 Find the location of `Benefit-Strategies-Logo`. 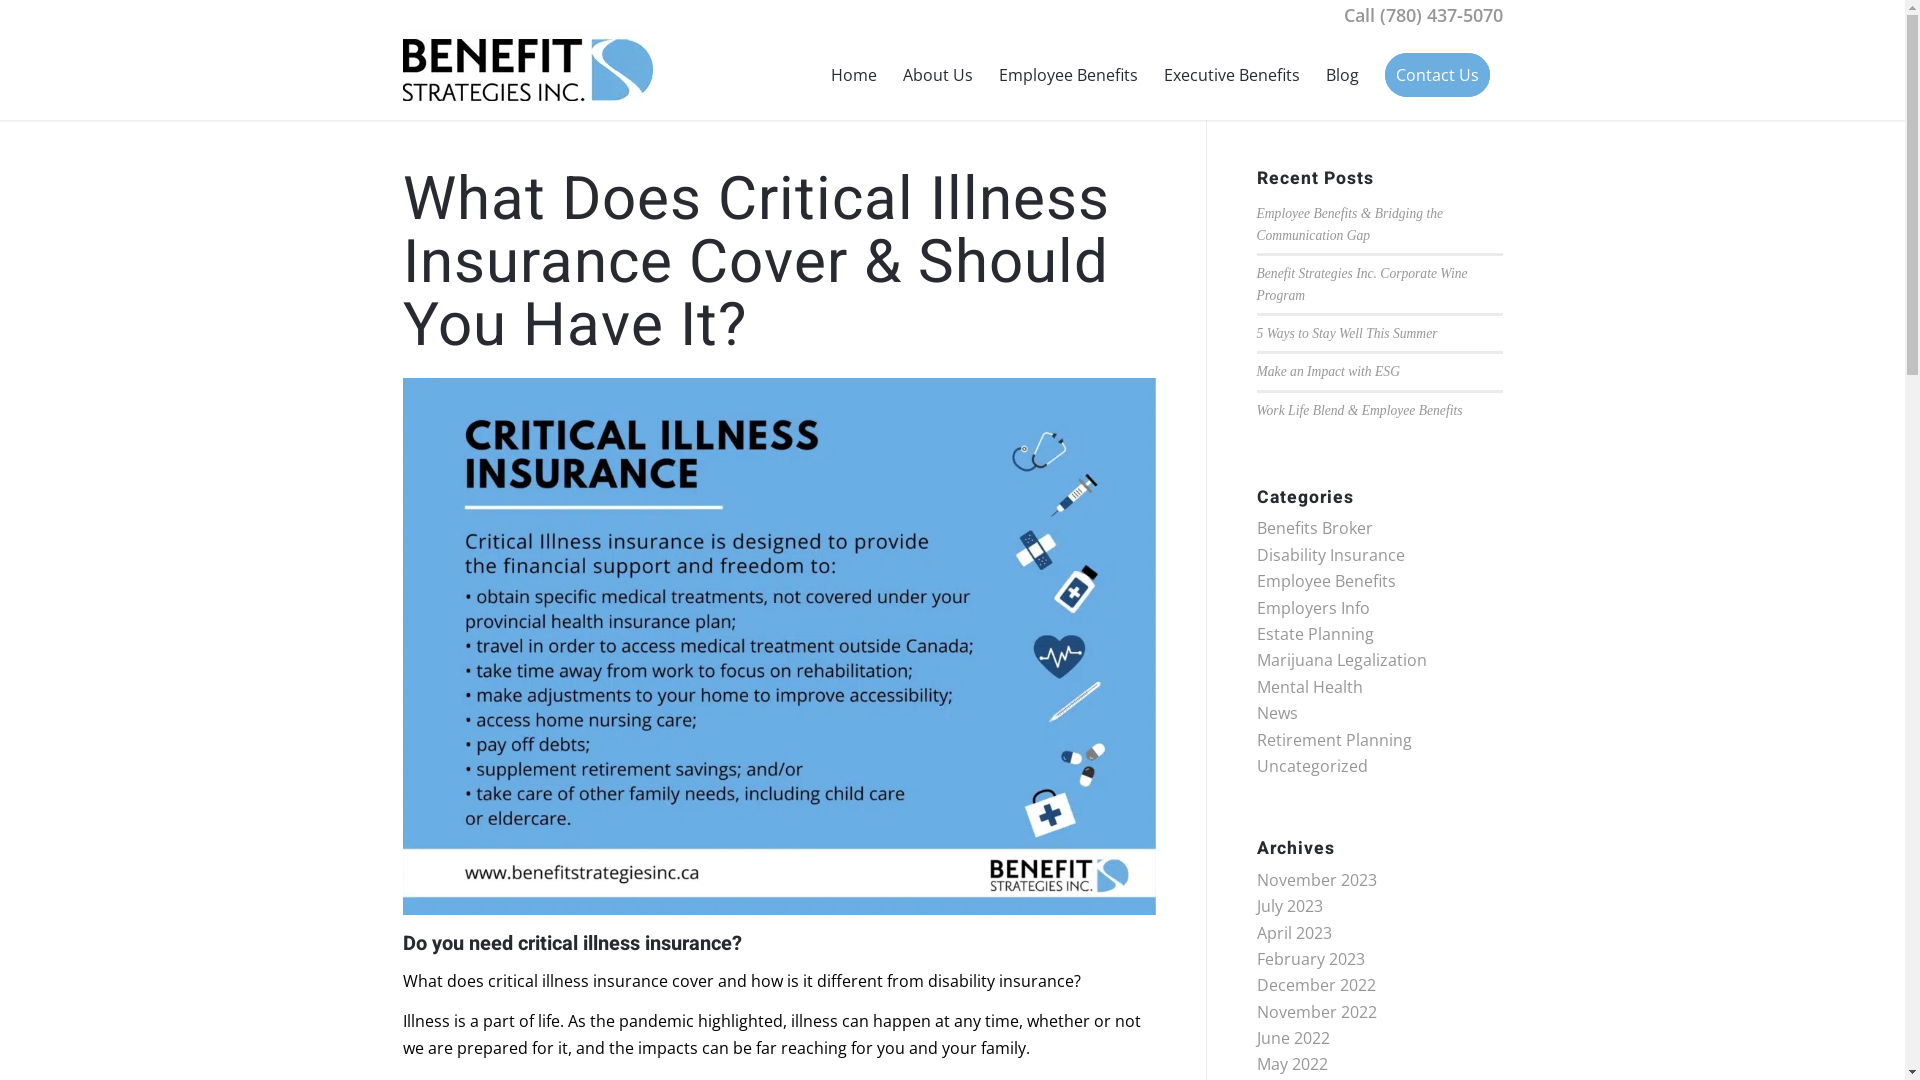

Benefit-Strategies-Logo is located at coordinates (527, 70).